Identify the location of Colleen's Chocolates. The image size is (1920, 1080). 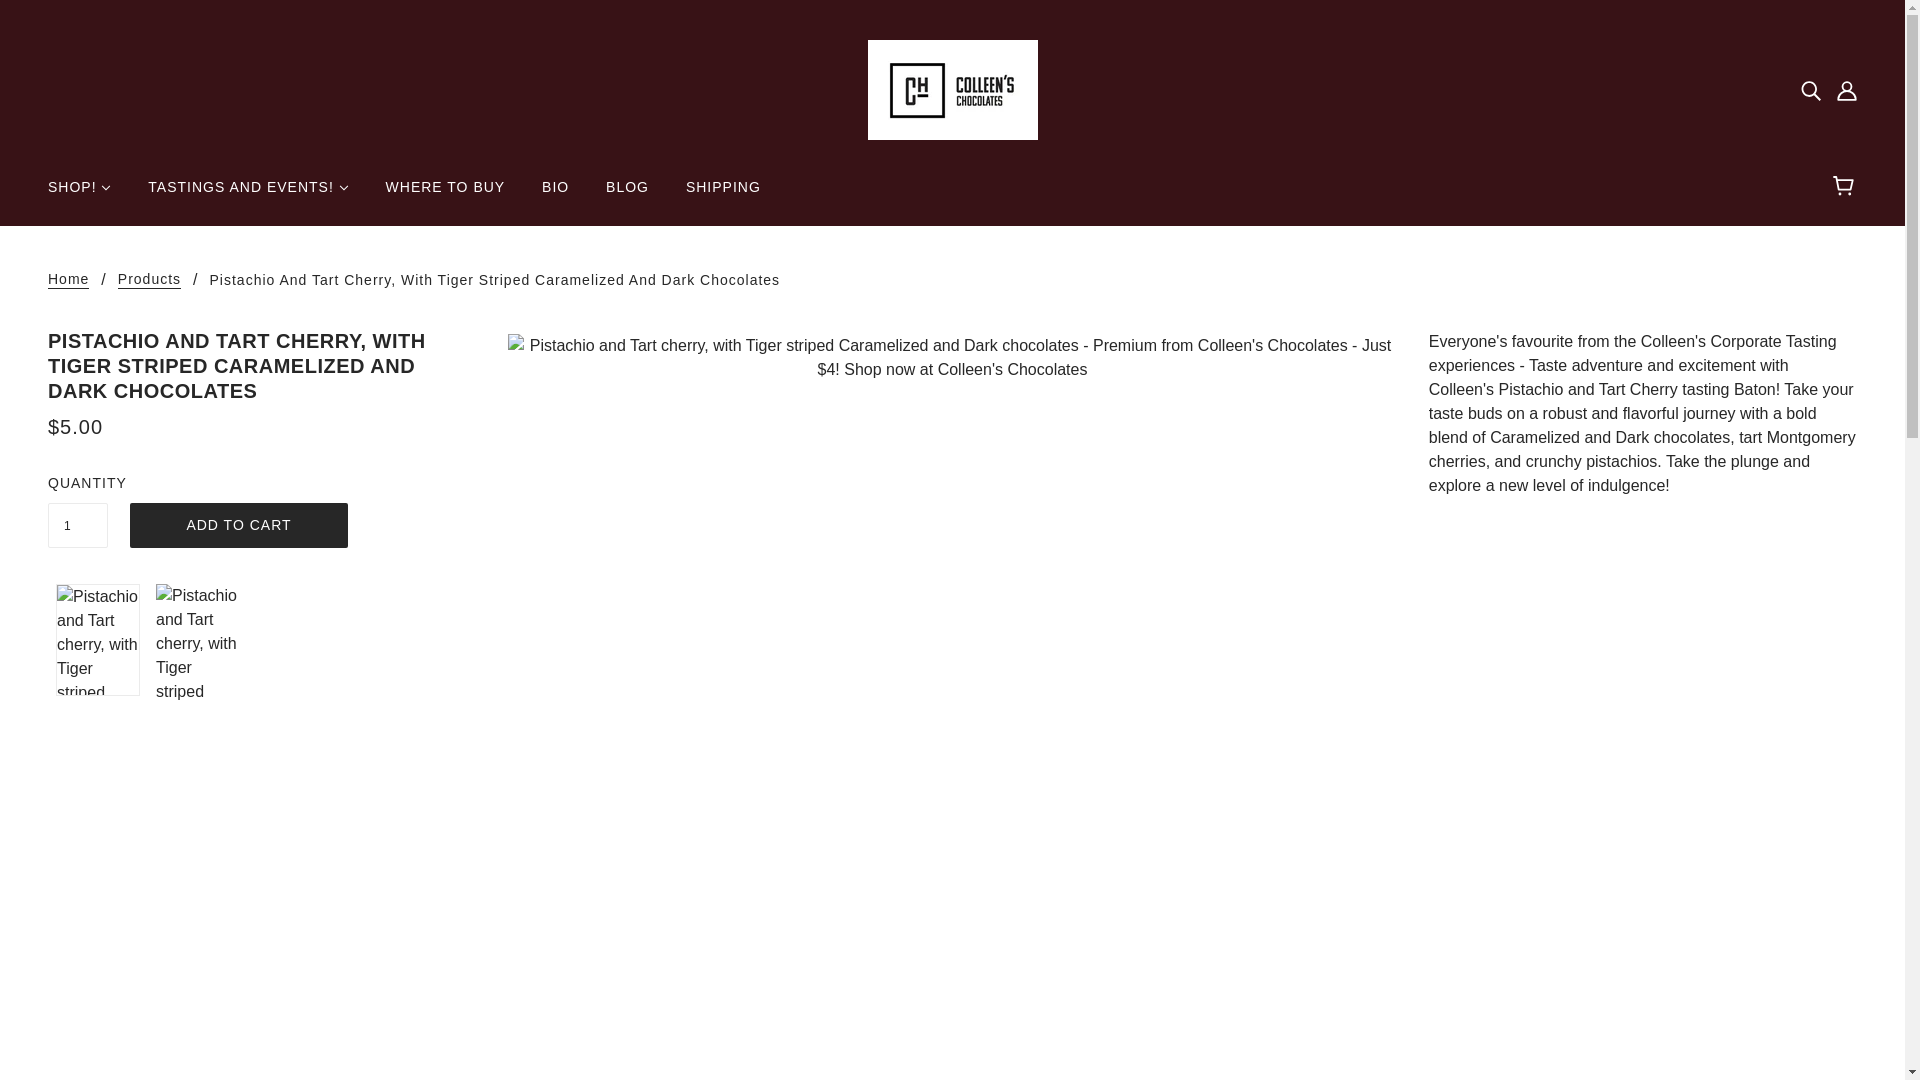
(952, 88).